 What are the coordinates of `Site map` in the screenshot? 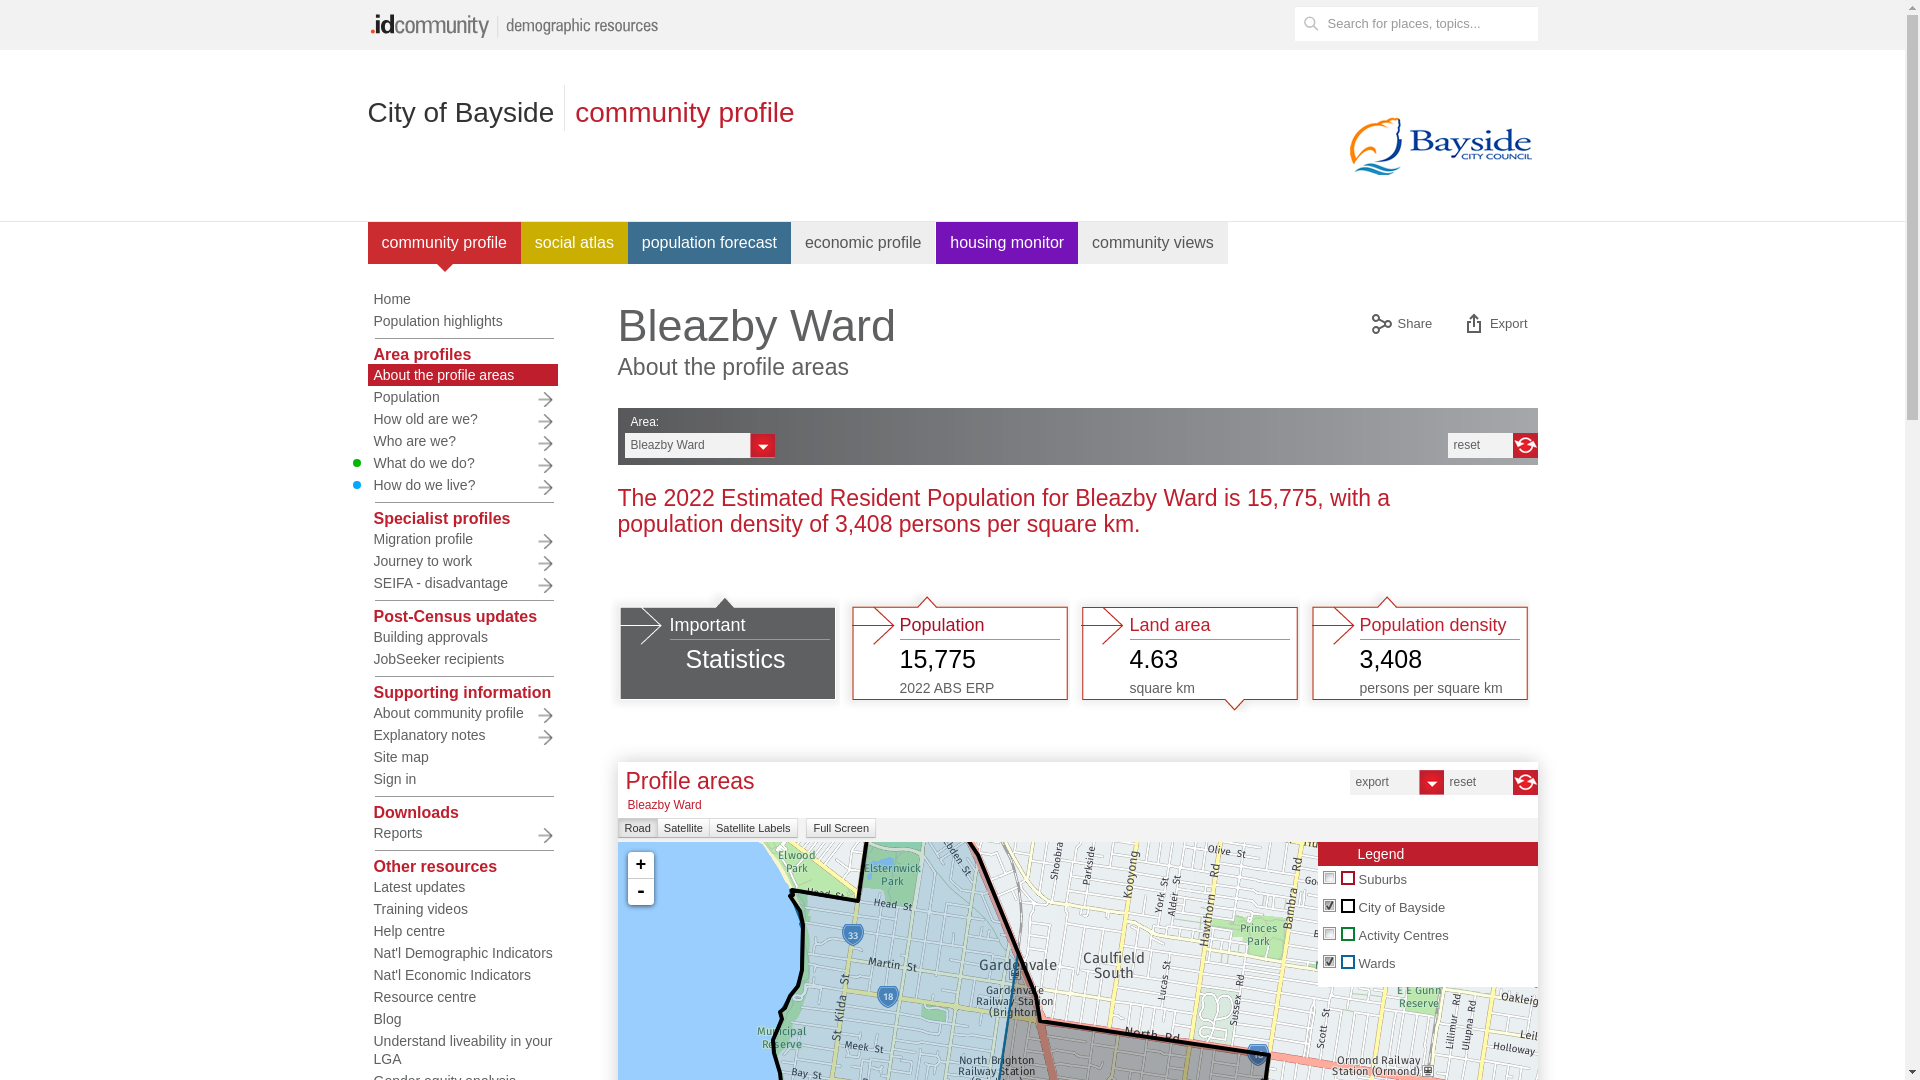 It's located at (463, 757).